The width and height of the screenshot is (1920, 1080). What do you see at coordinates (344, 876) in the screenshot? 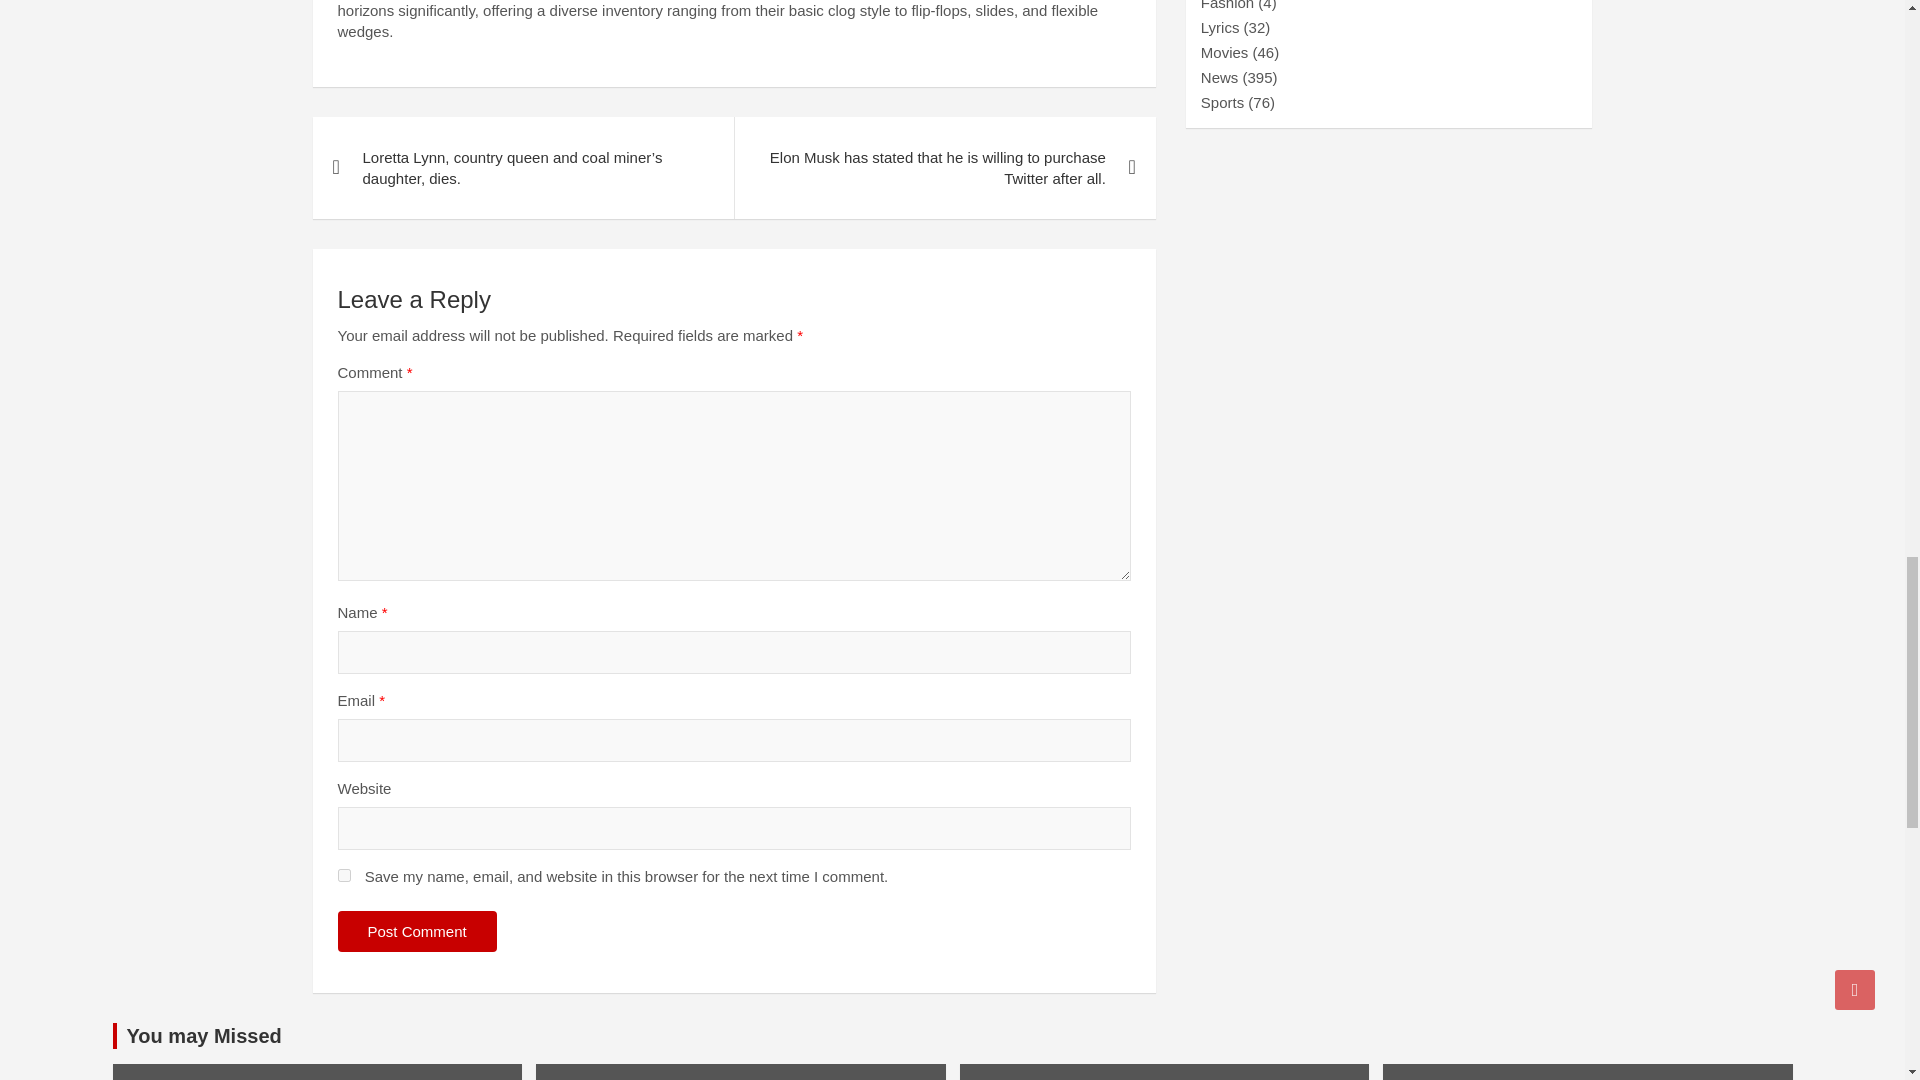
I see `yes` at bounding box center [344, 876].